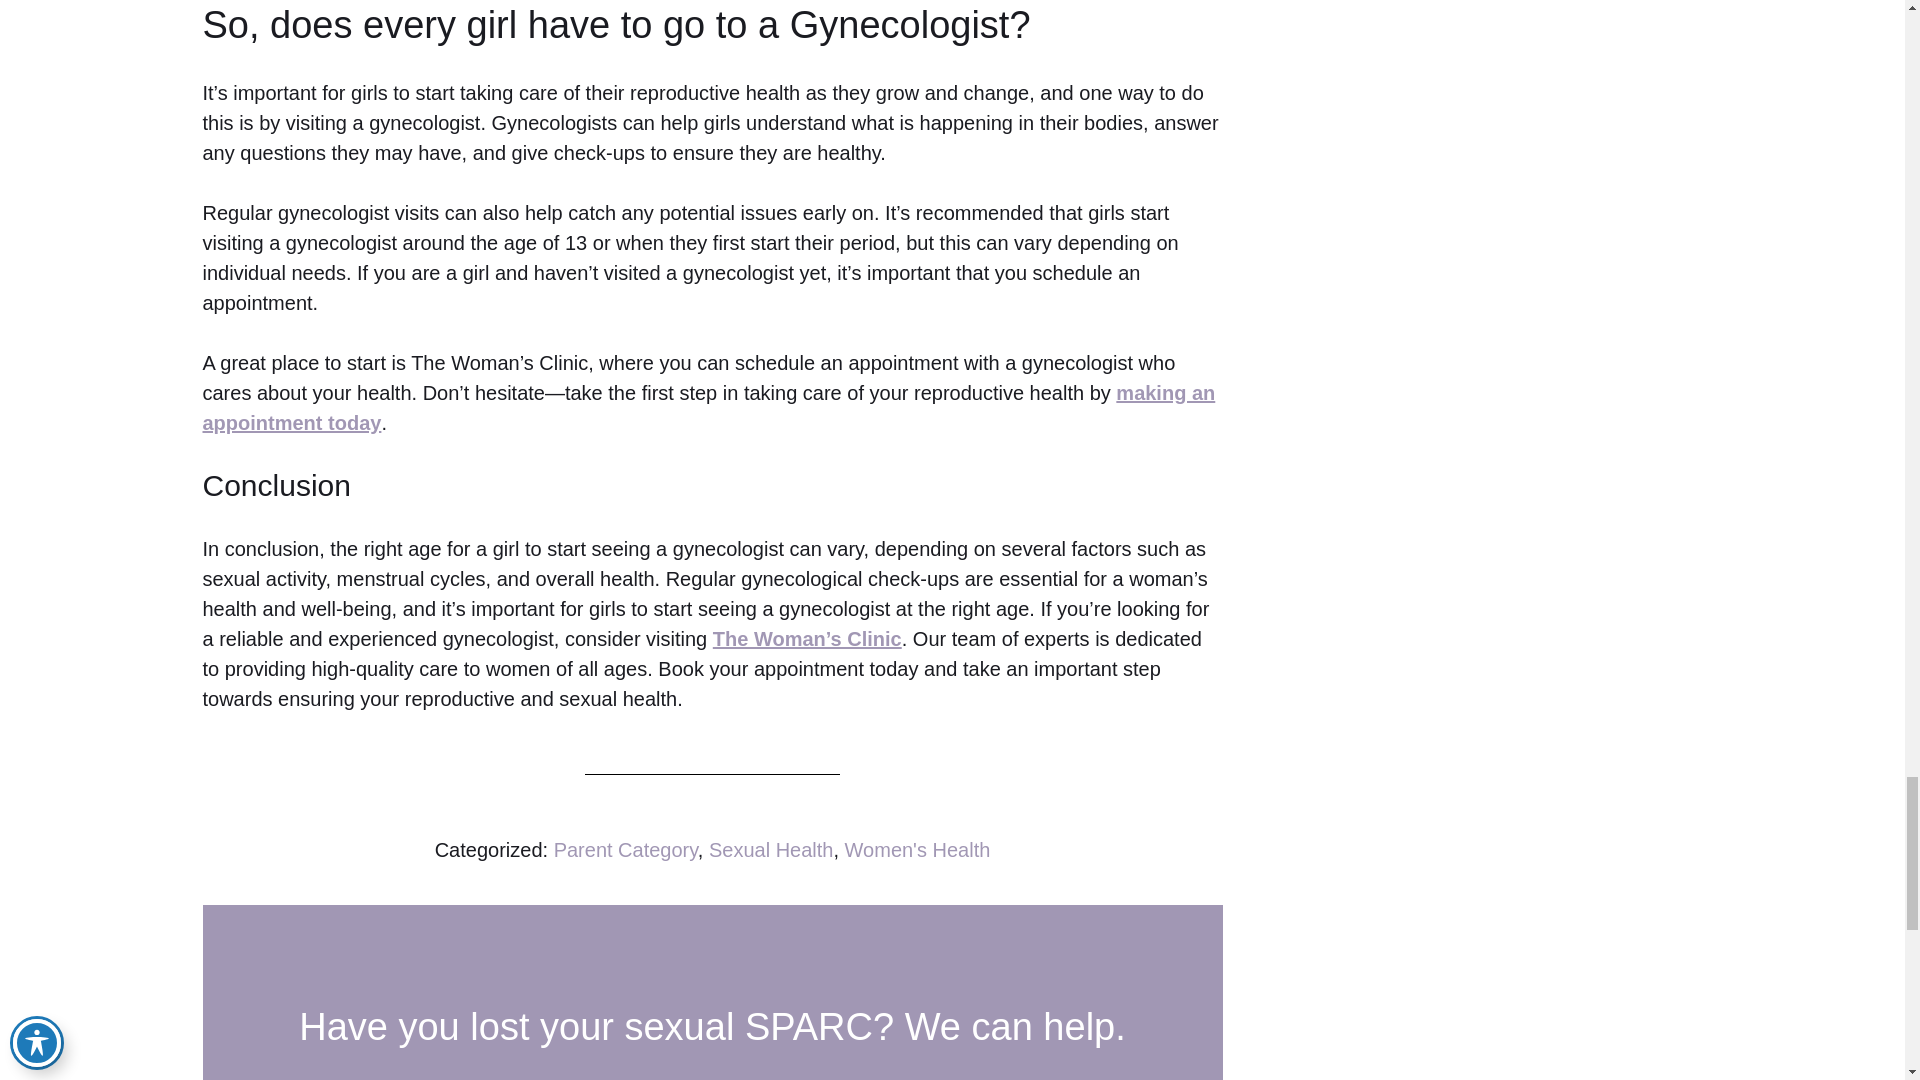  What do you see at coordinates (770, 850) in the screenshot?
I see `Sexual Health` at bounding box center [770, 850].